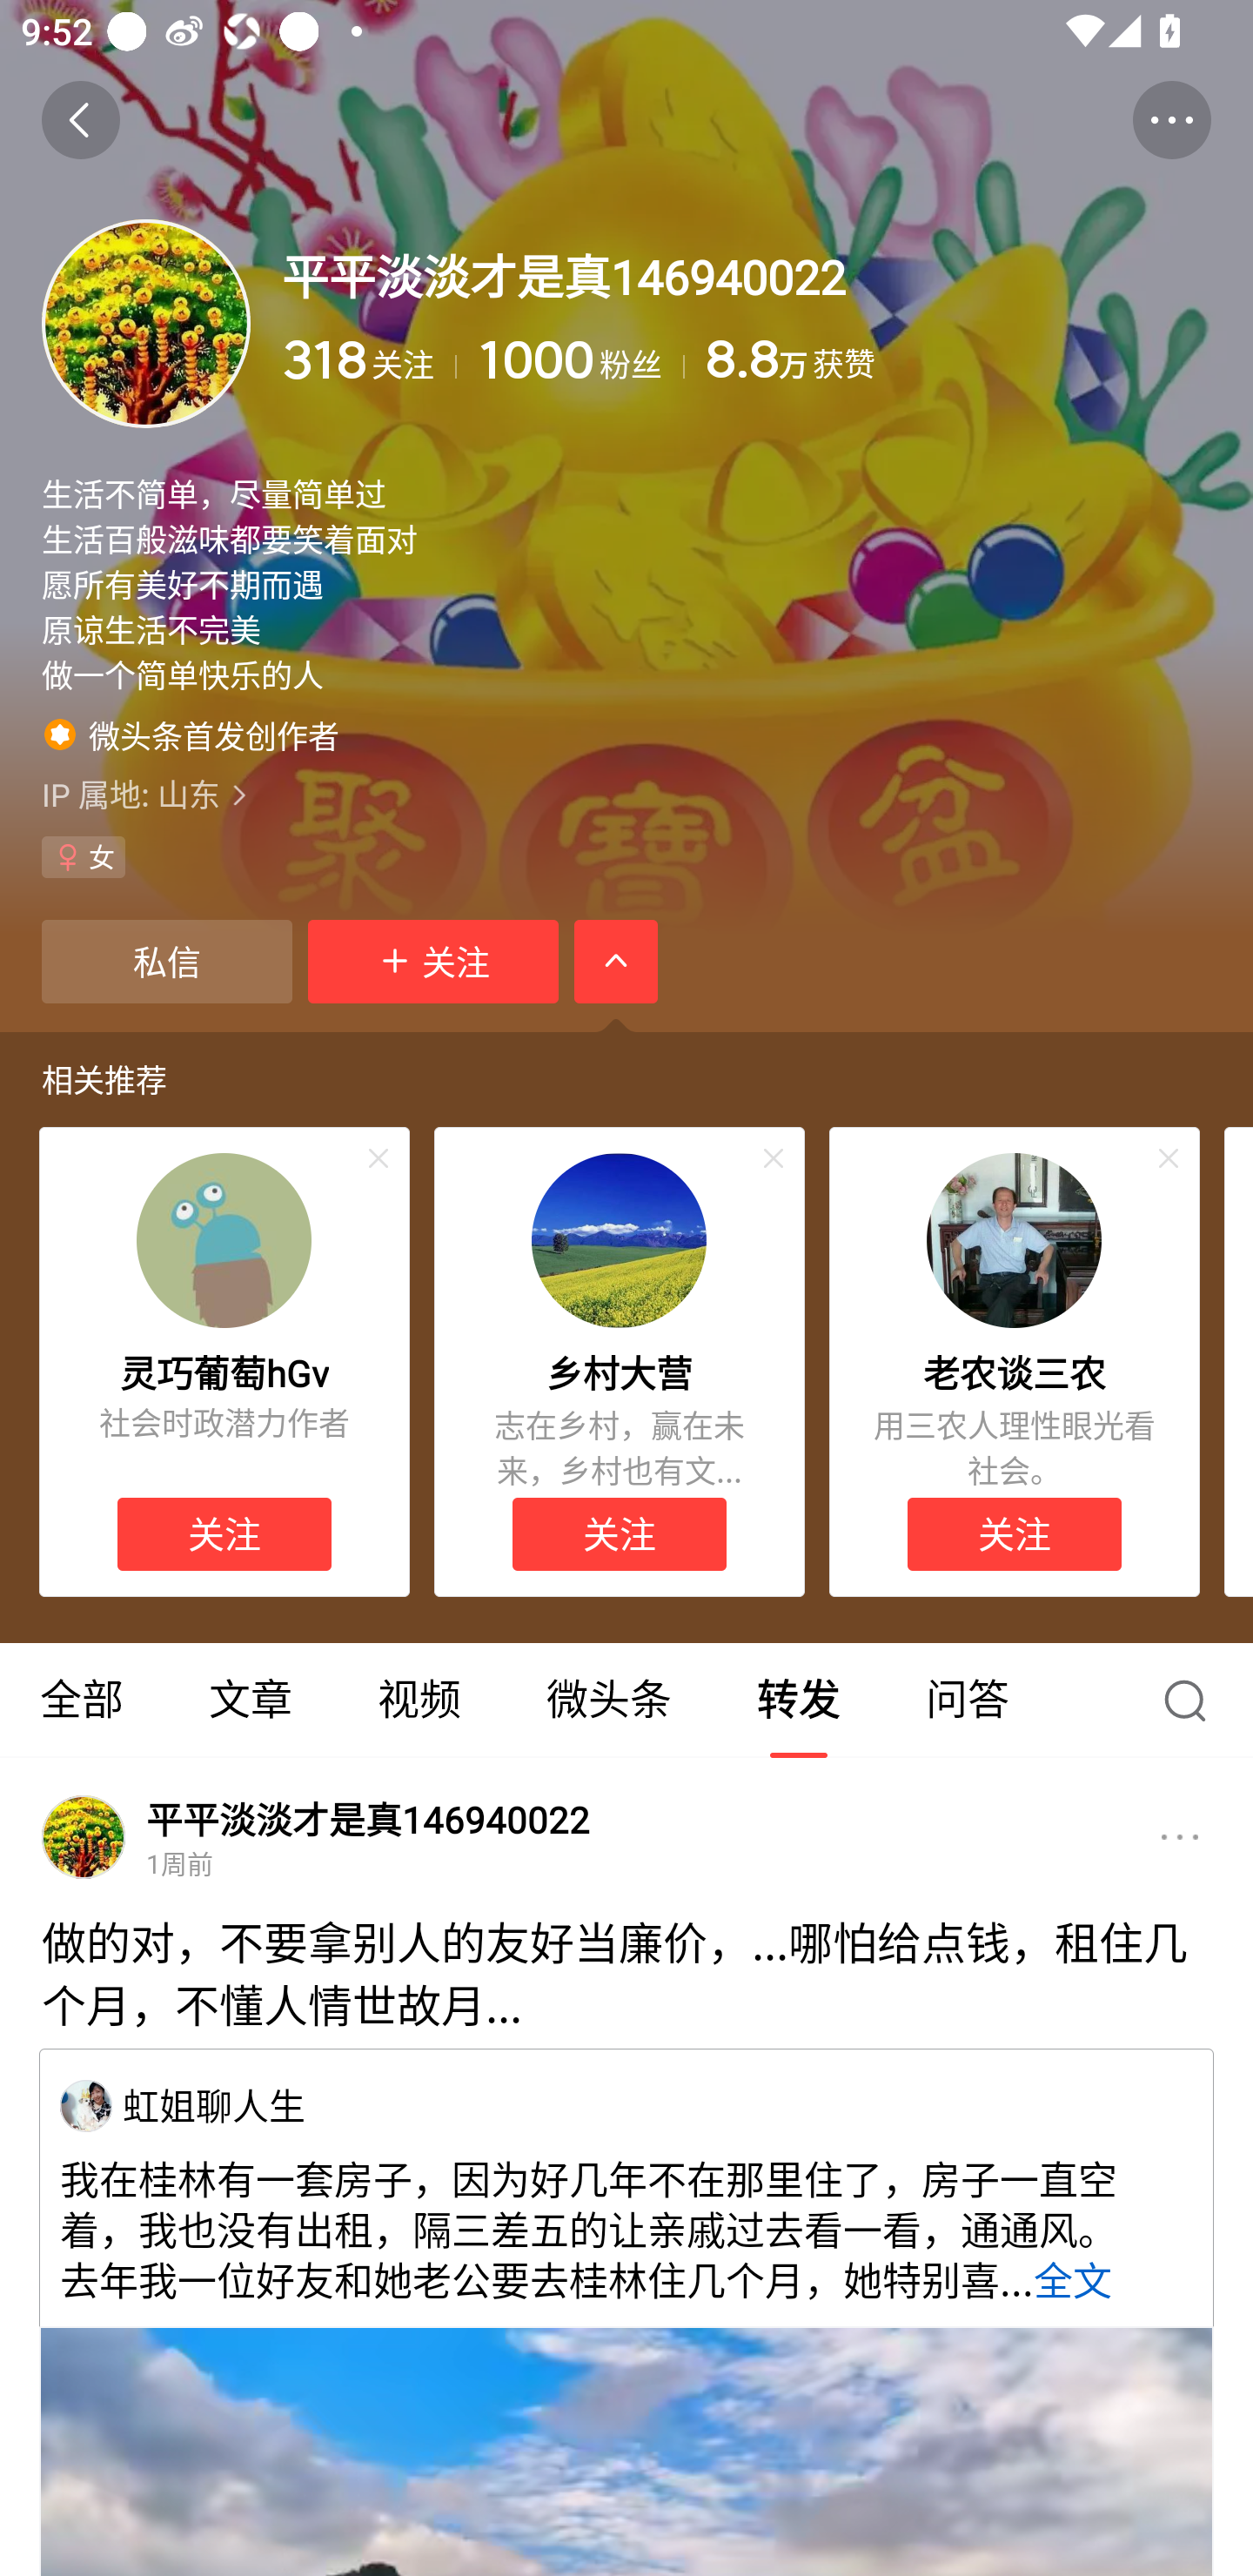 This screenshot has height=2576, width=1253. I want to click on 问答, so click(968, 1700).